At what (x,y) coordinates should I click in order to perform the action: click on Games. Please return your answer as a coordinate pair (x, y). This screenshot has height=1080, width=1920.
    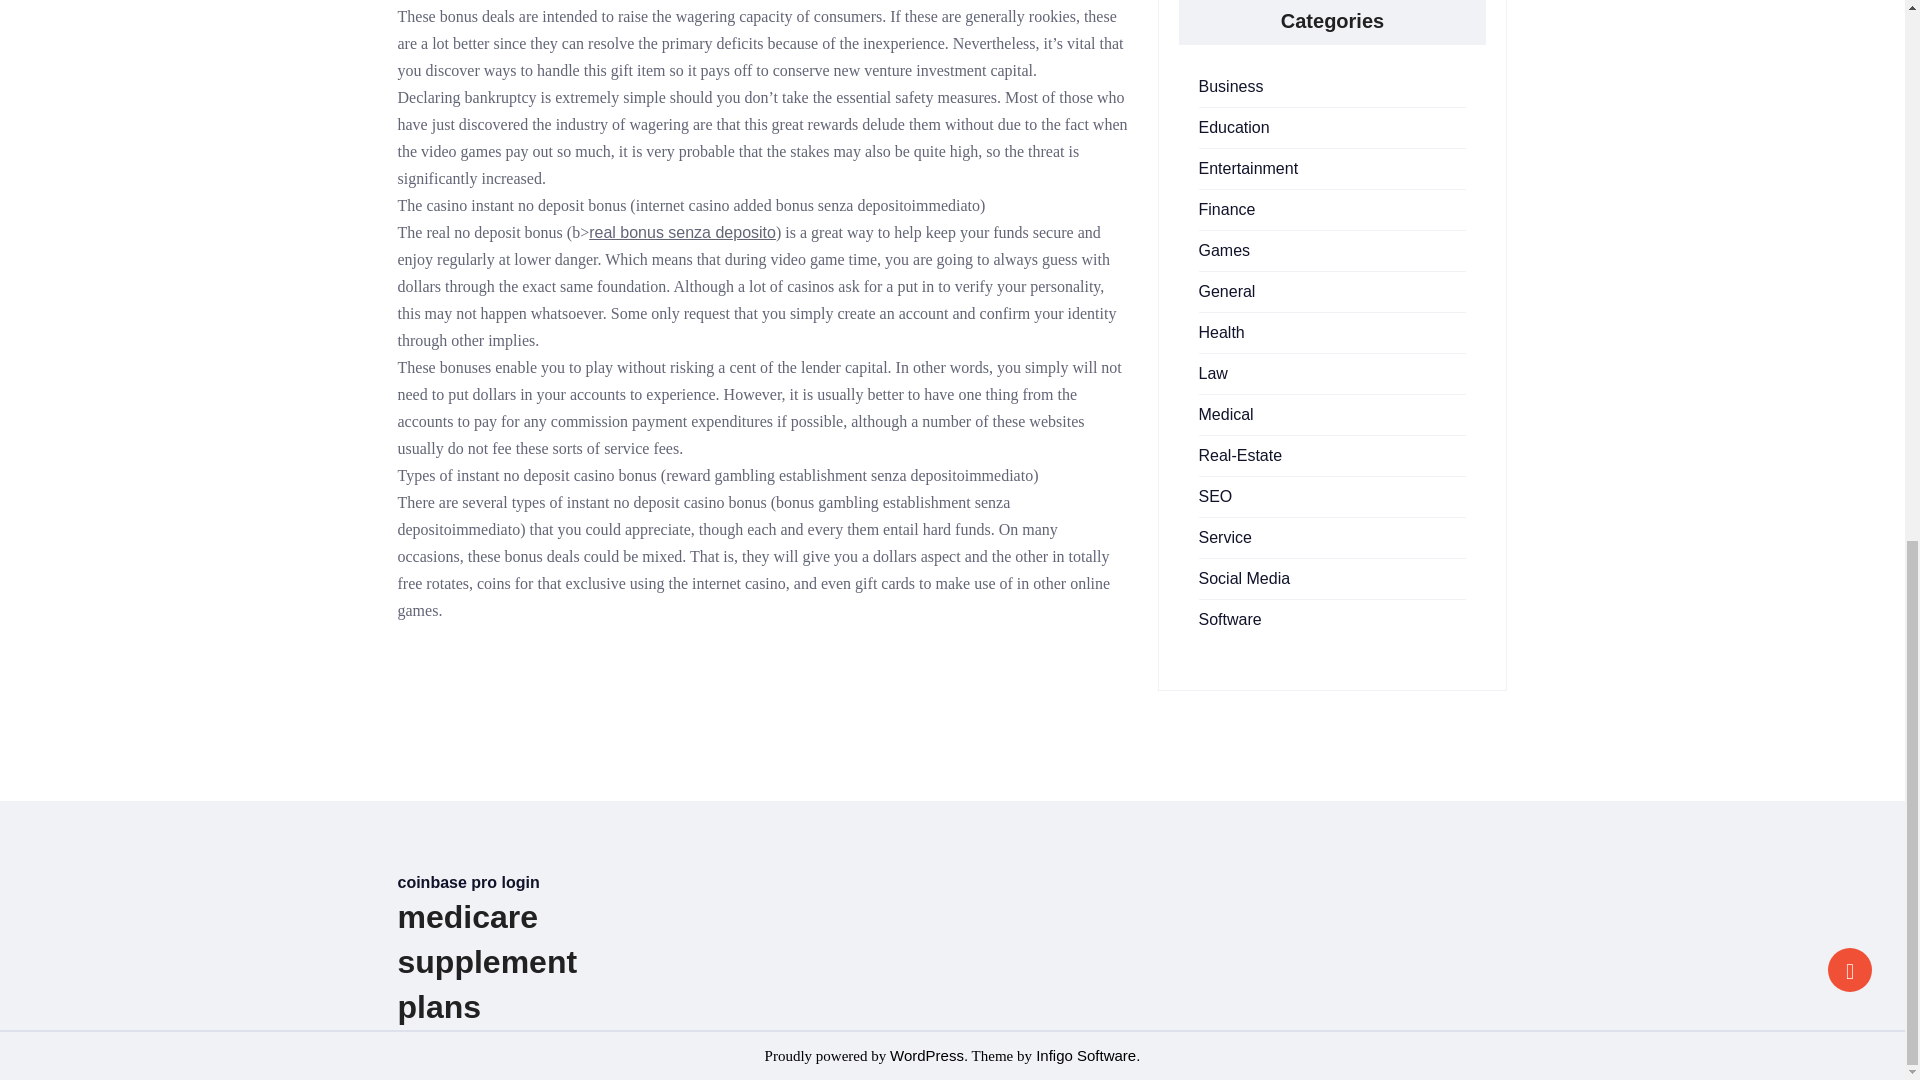
    Looking at the image, I should click on (1224, 250).